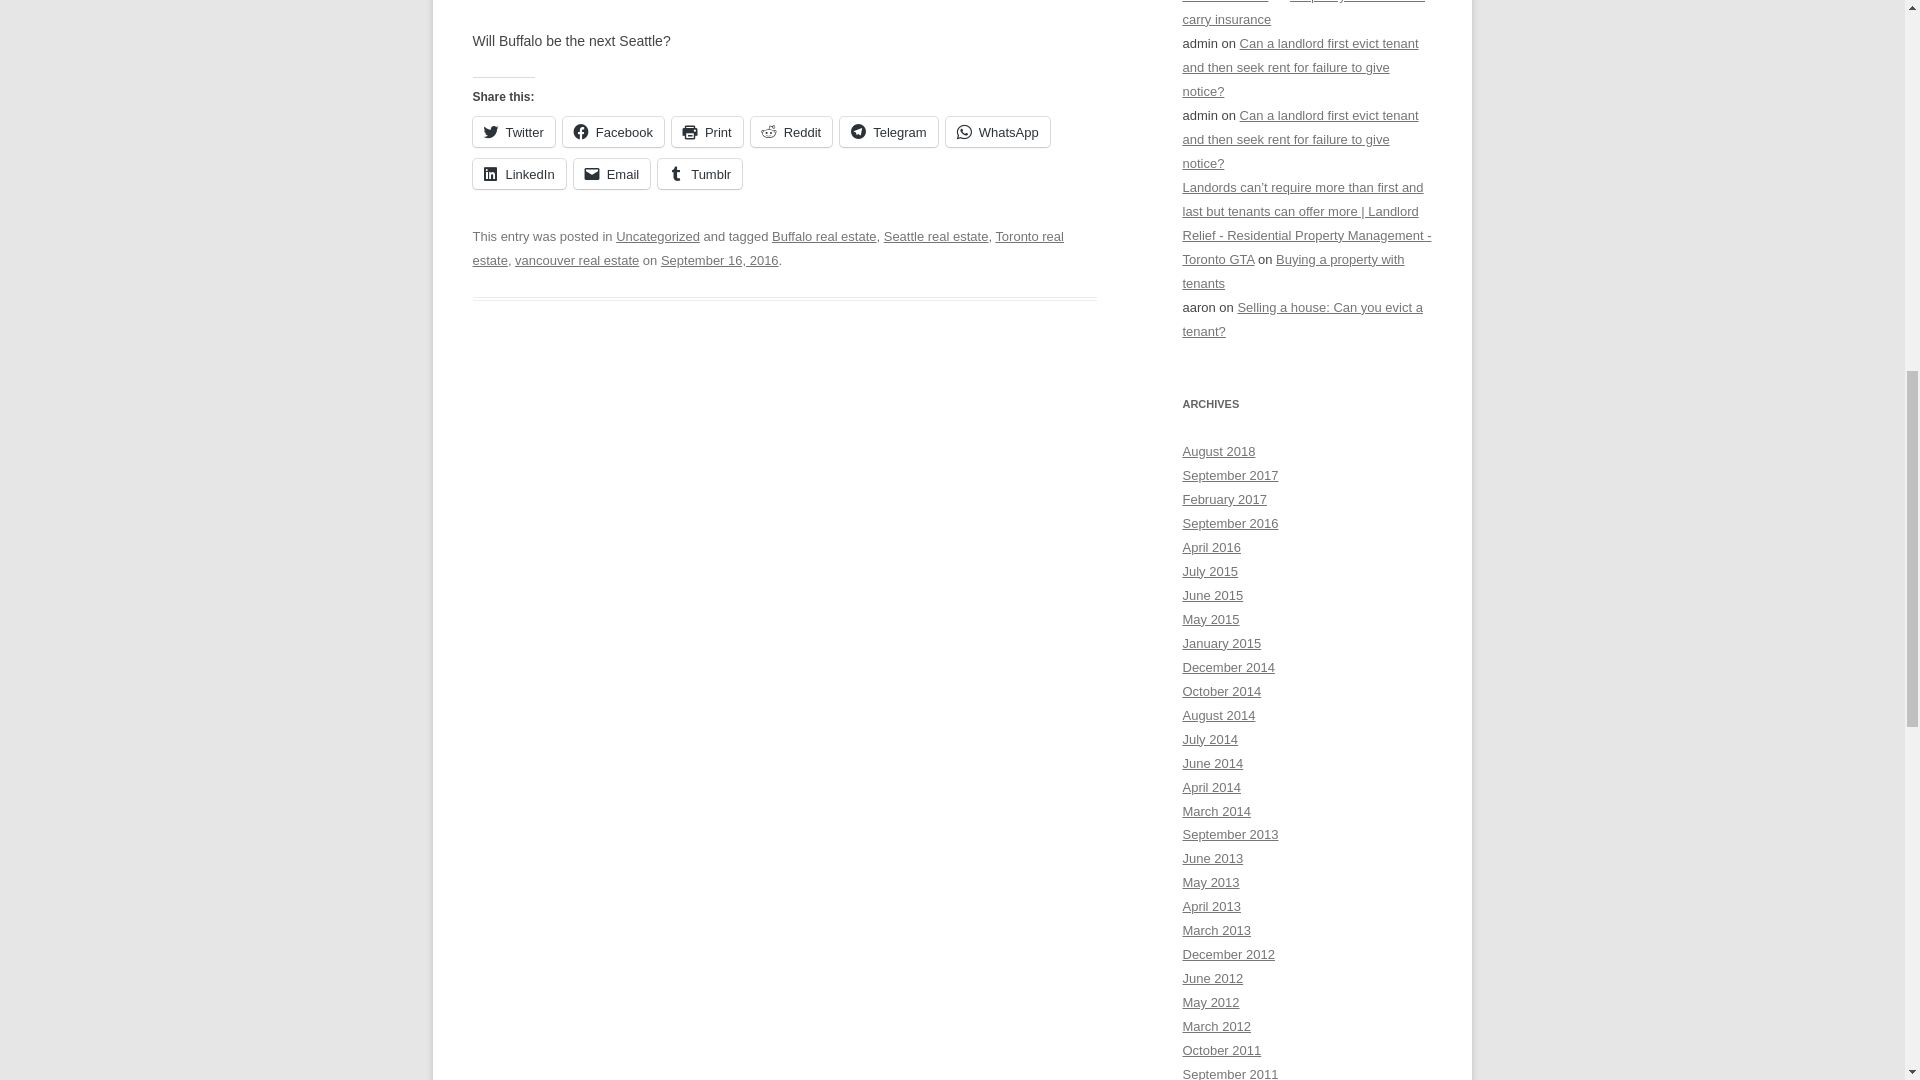 This screenshot has width=1920, height=1080. I want to click on Click to share on Telegram, so click(888, 131).